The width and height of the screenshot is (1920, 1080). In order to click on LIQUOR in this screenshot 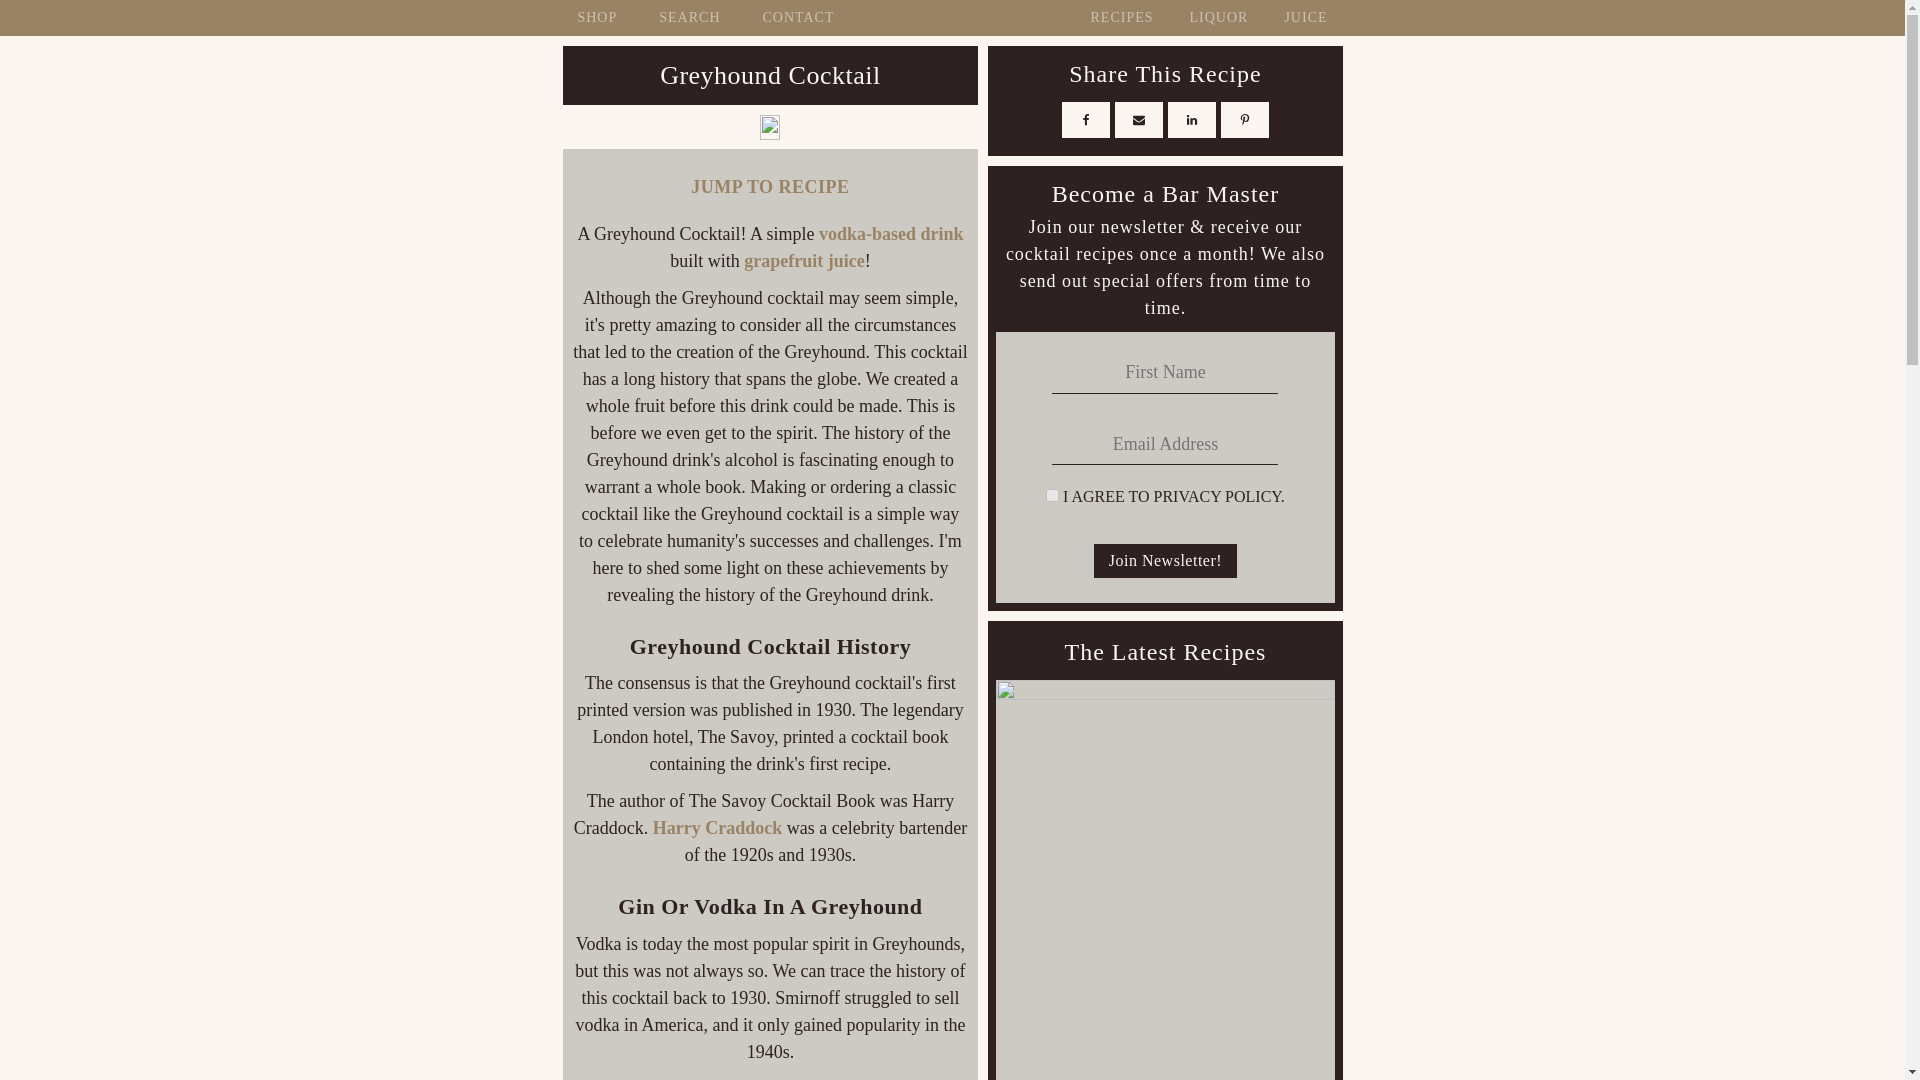, I will do `click(1219, 17)`.